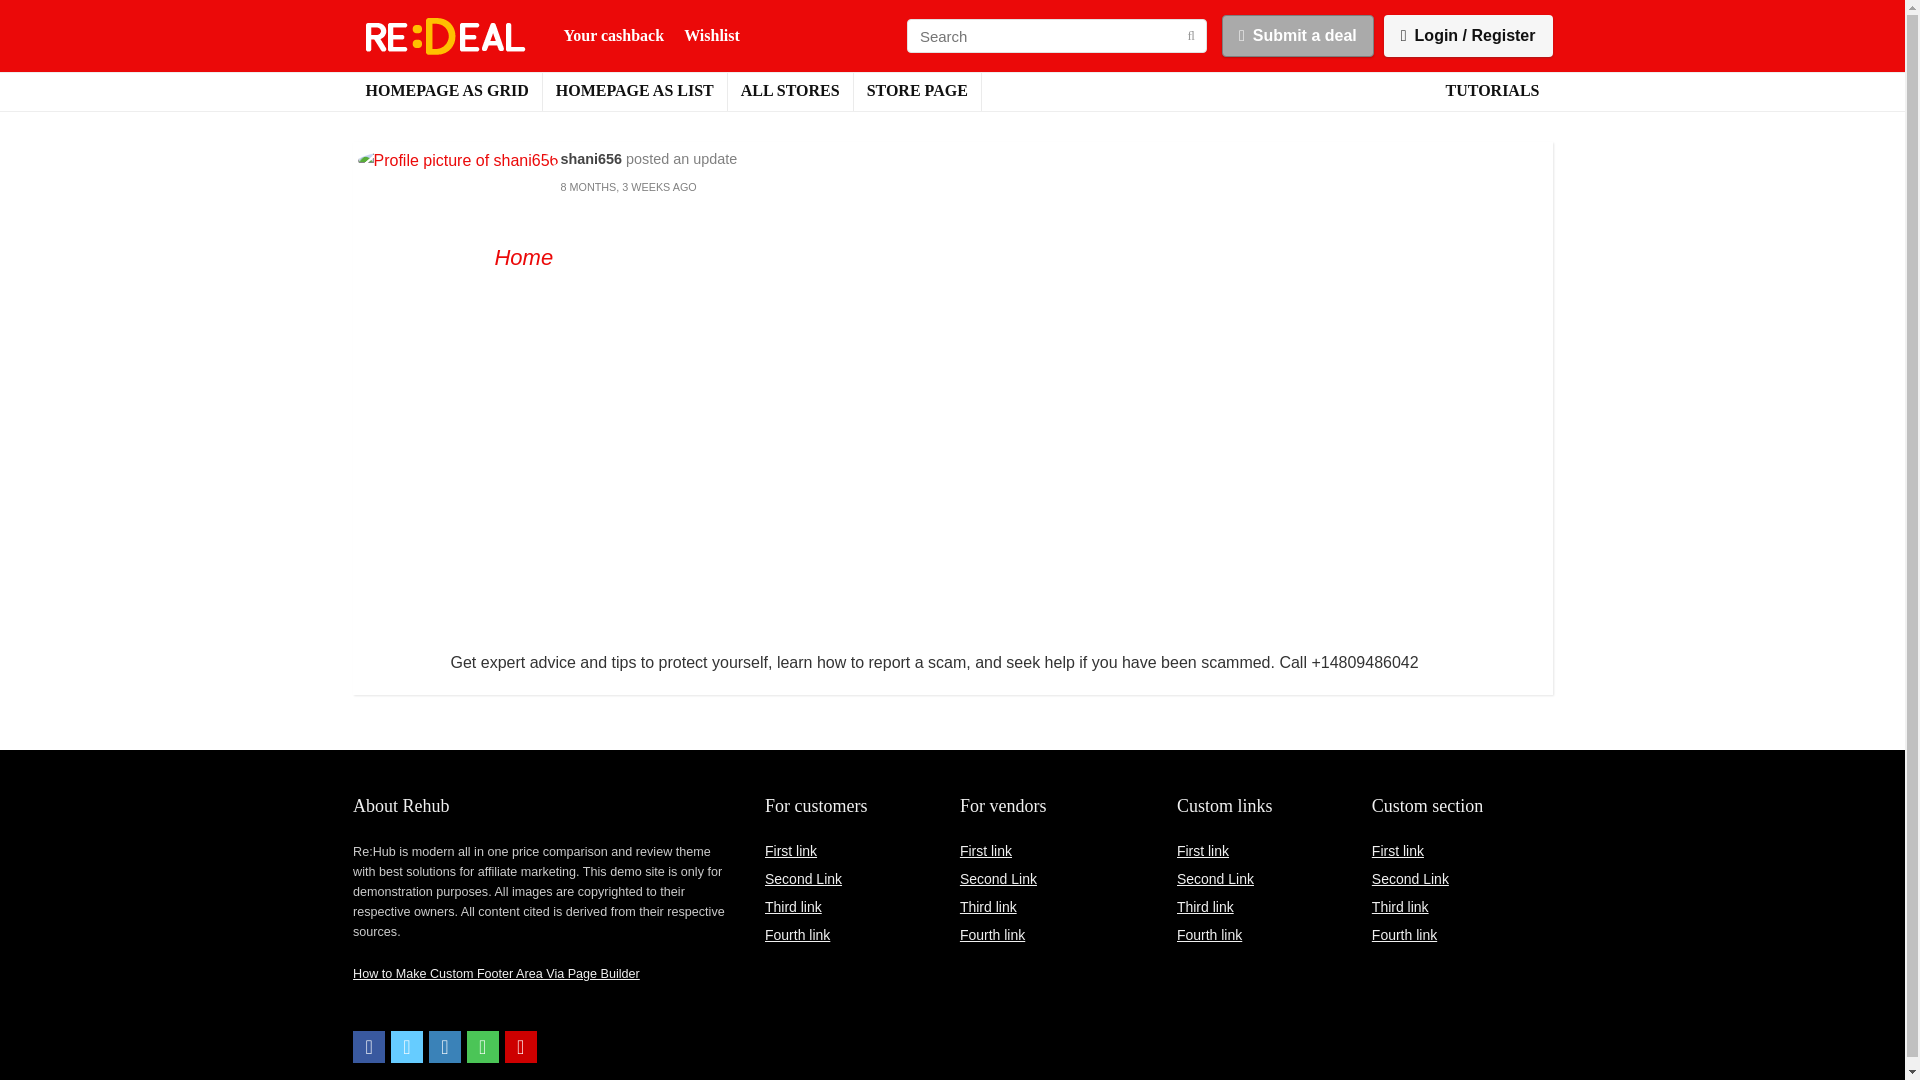  Describe the element at coordinates (1202, 850) in the screenshot. I see `First link` at that location.